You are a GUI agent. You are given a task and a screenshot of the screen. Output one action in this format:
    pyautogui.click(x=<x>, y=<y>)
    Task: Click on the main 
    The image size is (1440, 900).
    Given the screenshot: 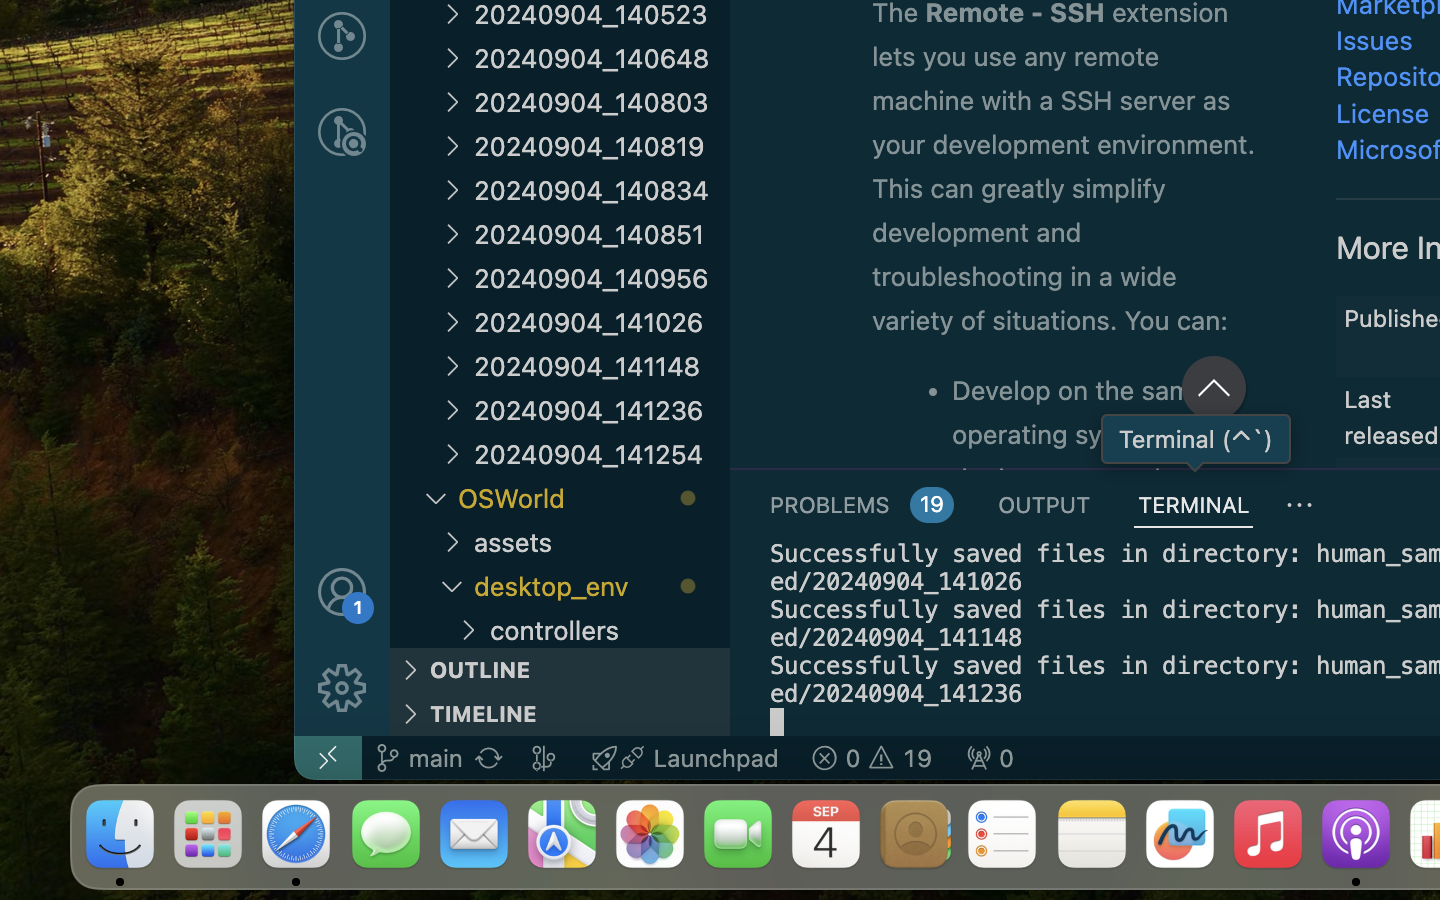 What is the action you would take?
    pyautogui.click(x=419, y=758)
    